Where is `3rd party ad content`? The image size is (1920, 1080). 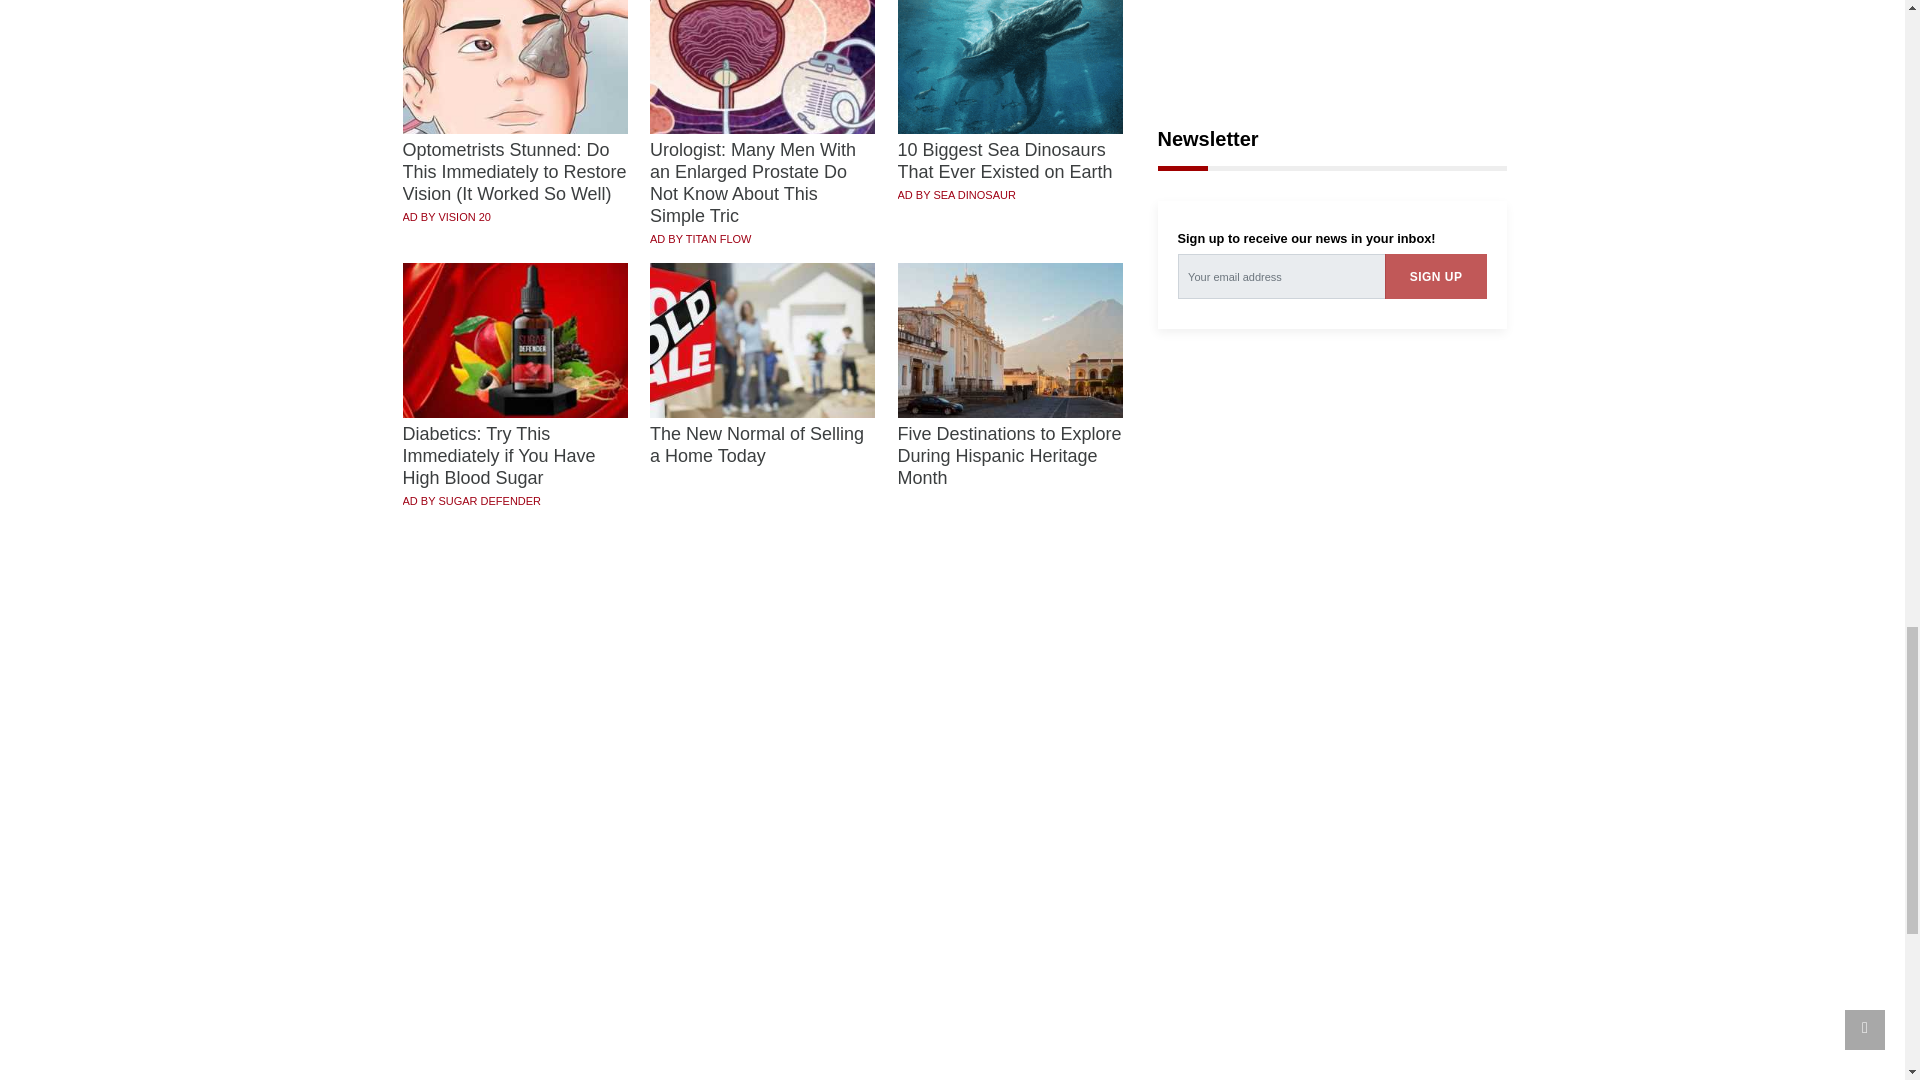 3rd party ad content is located at coordinates (953, 1012).